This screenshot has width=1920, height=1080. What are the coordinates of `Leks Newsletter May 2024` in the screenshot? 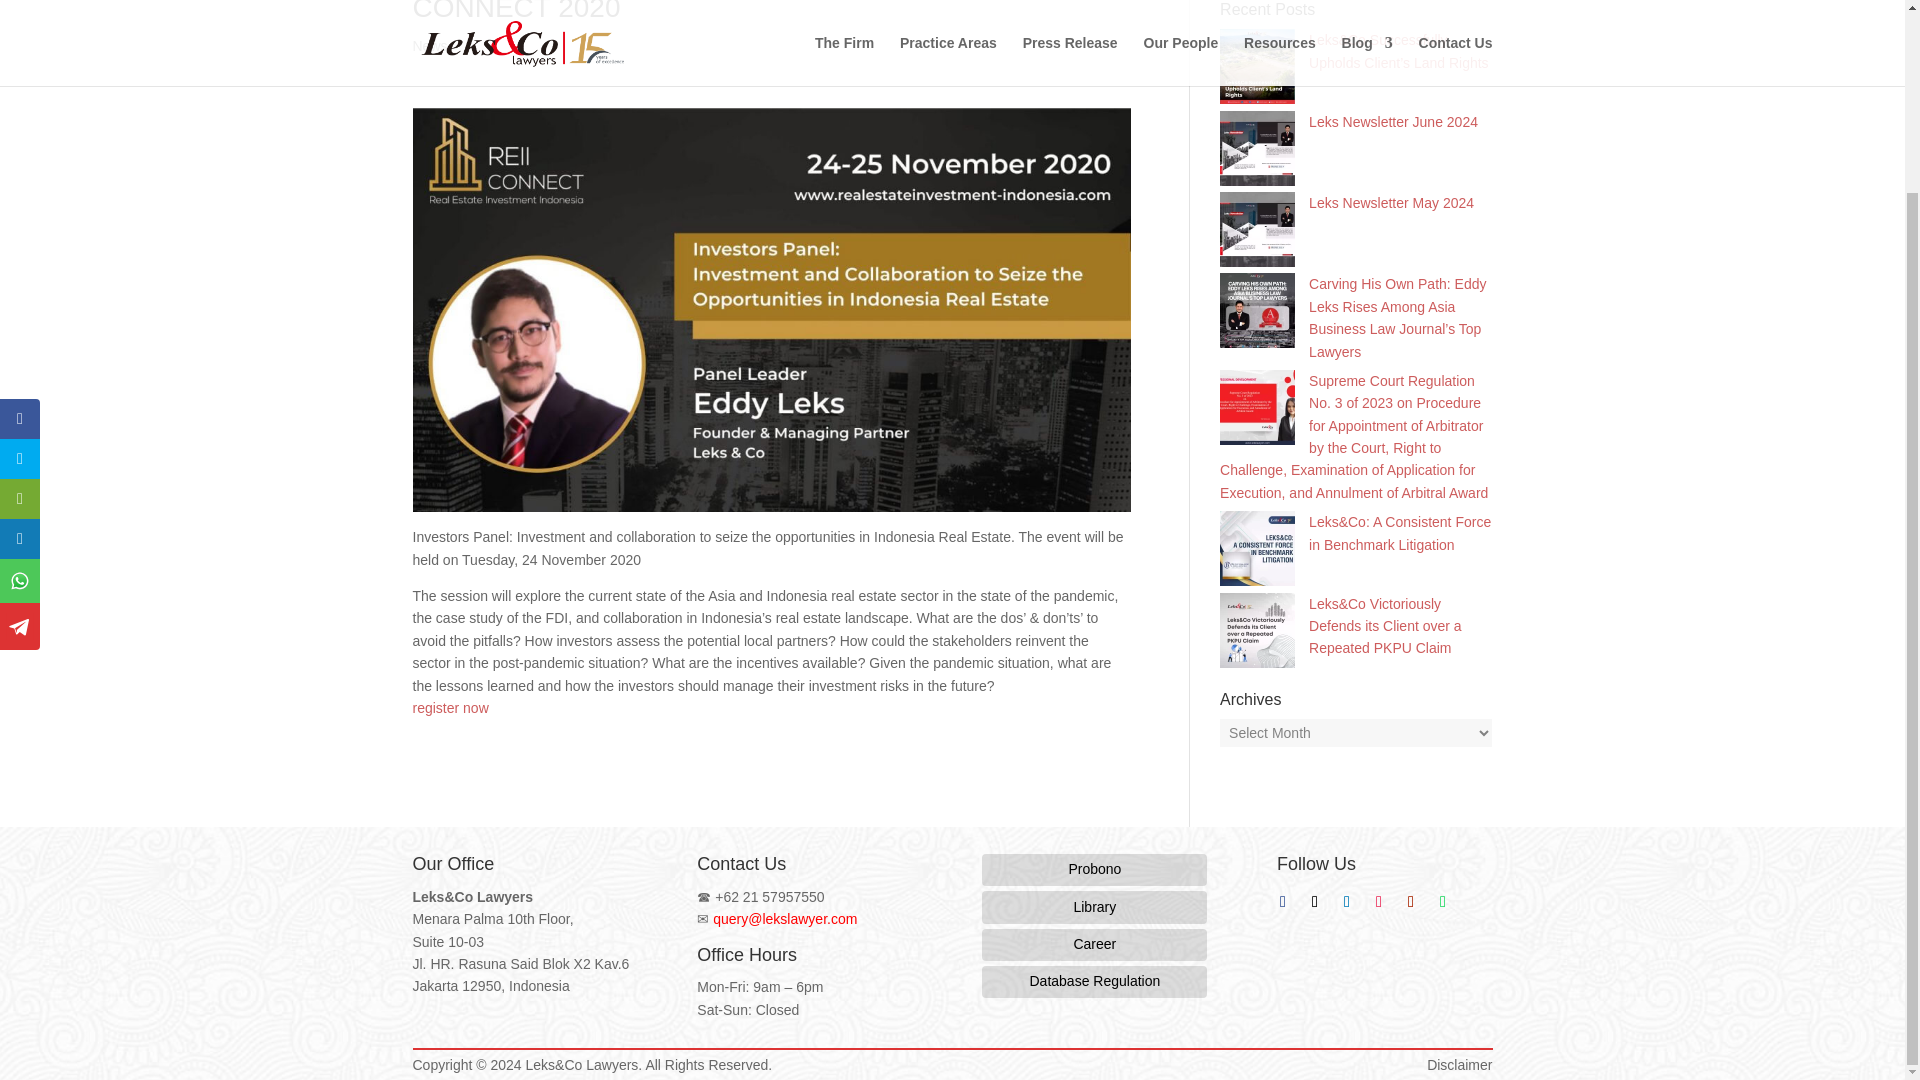 It's located at (1392, 202).